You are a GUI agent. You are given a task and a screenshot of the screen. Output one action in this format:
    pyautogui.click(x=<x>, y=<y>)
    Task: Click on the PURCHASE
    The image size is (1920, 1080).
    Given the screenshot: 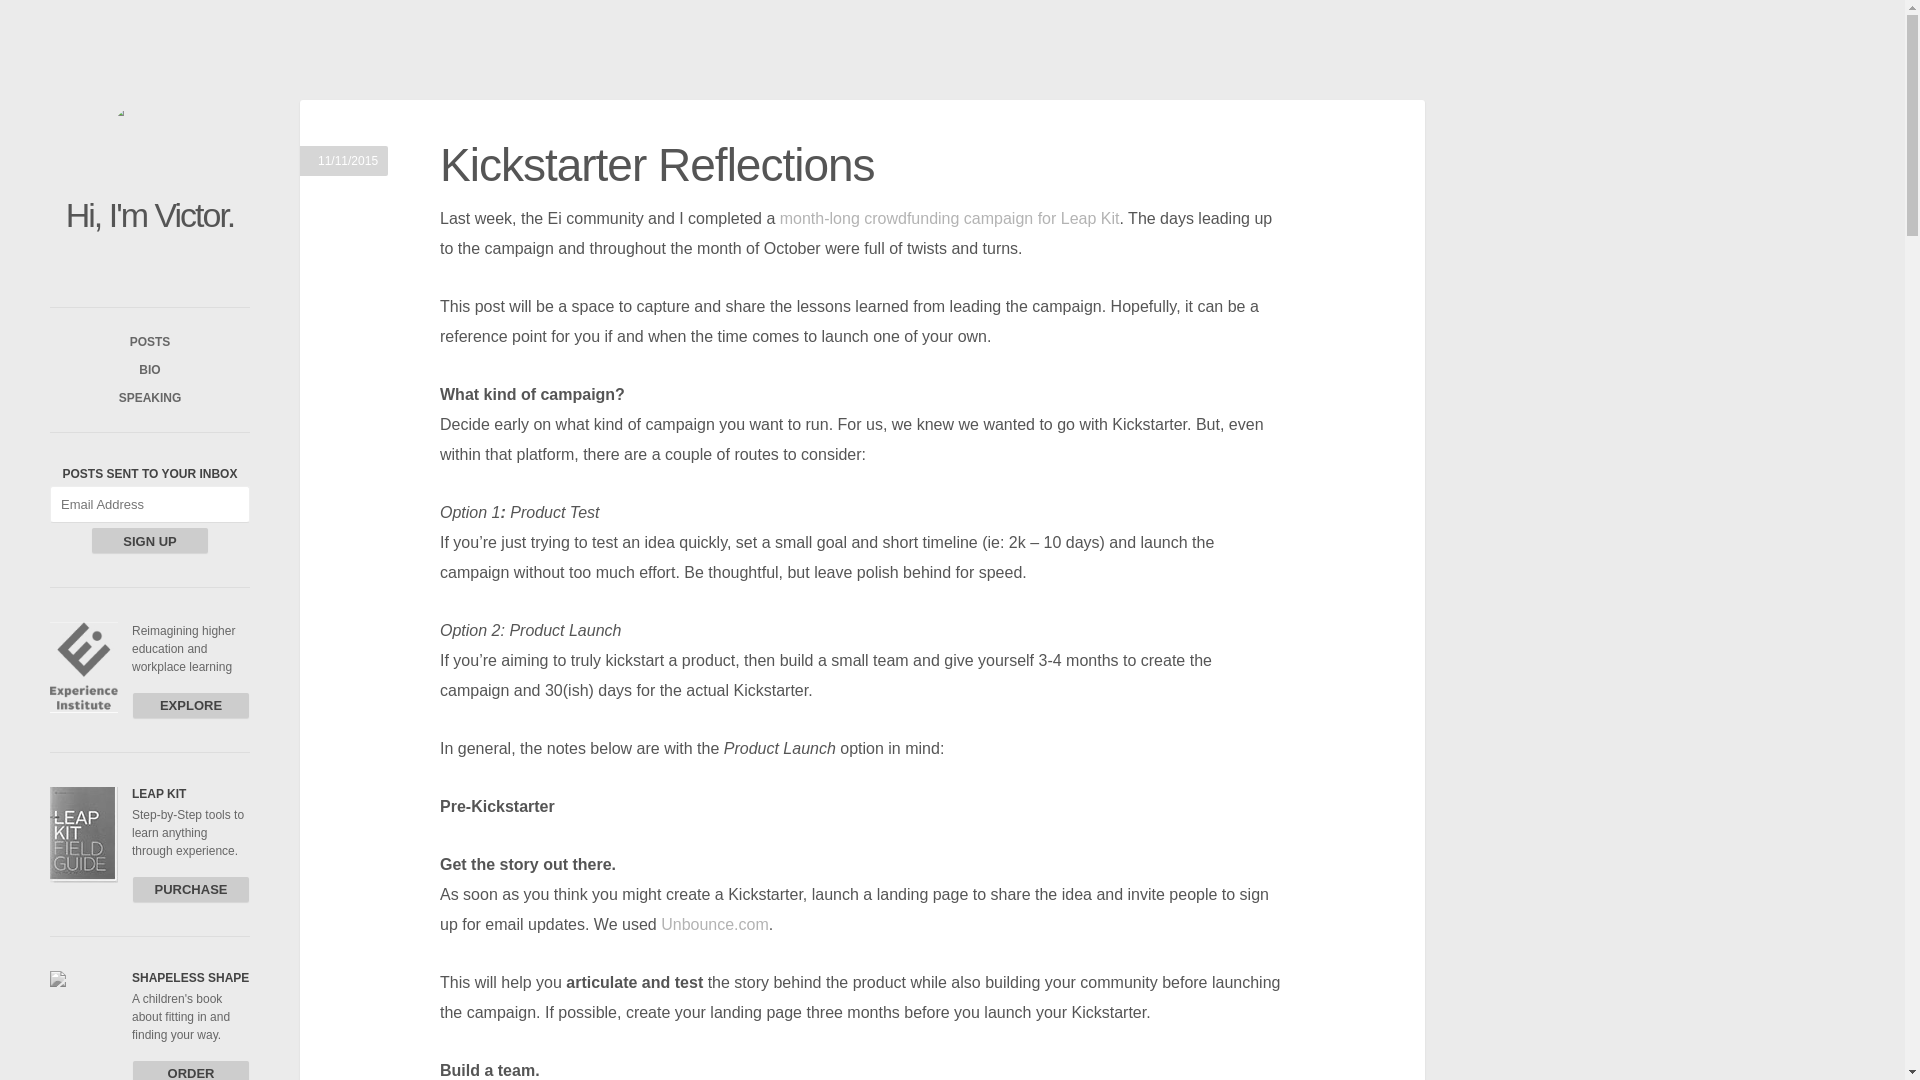 What is the action you would take?
    pyautogui.click(x=190, y=888)
    